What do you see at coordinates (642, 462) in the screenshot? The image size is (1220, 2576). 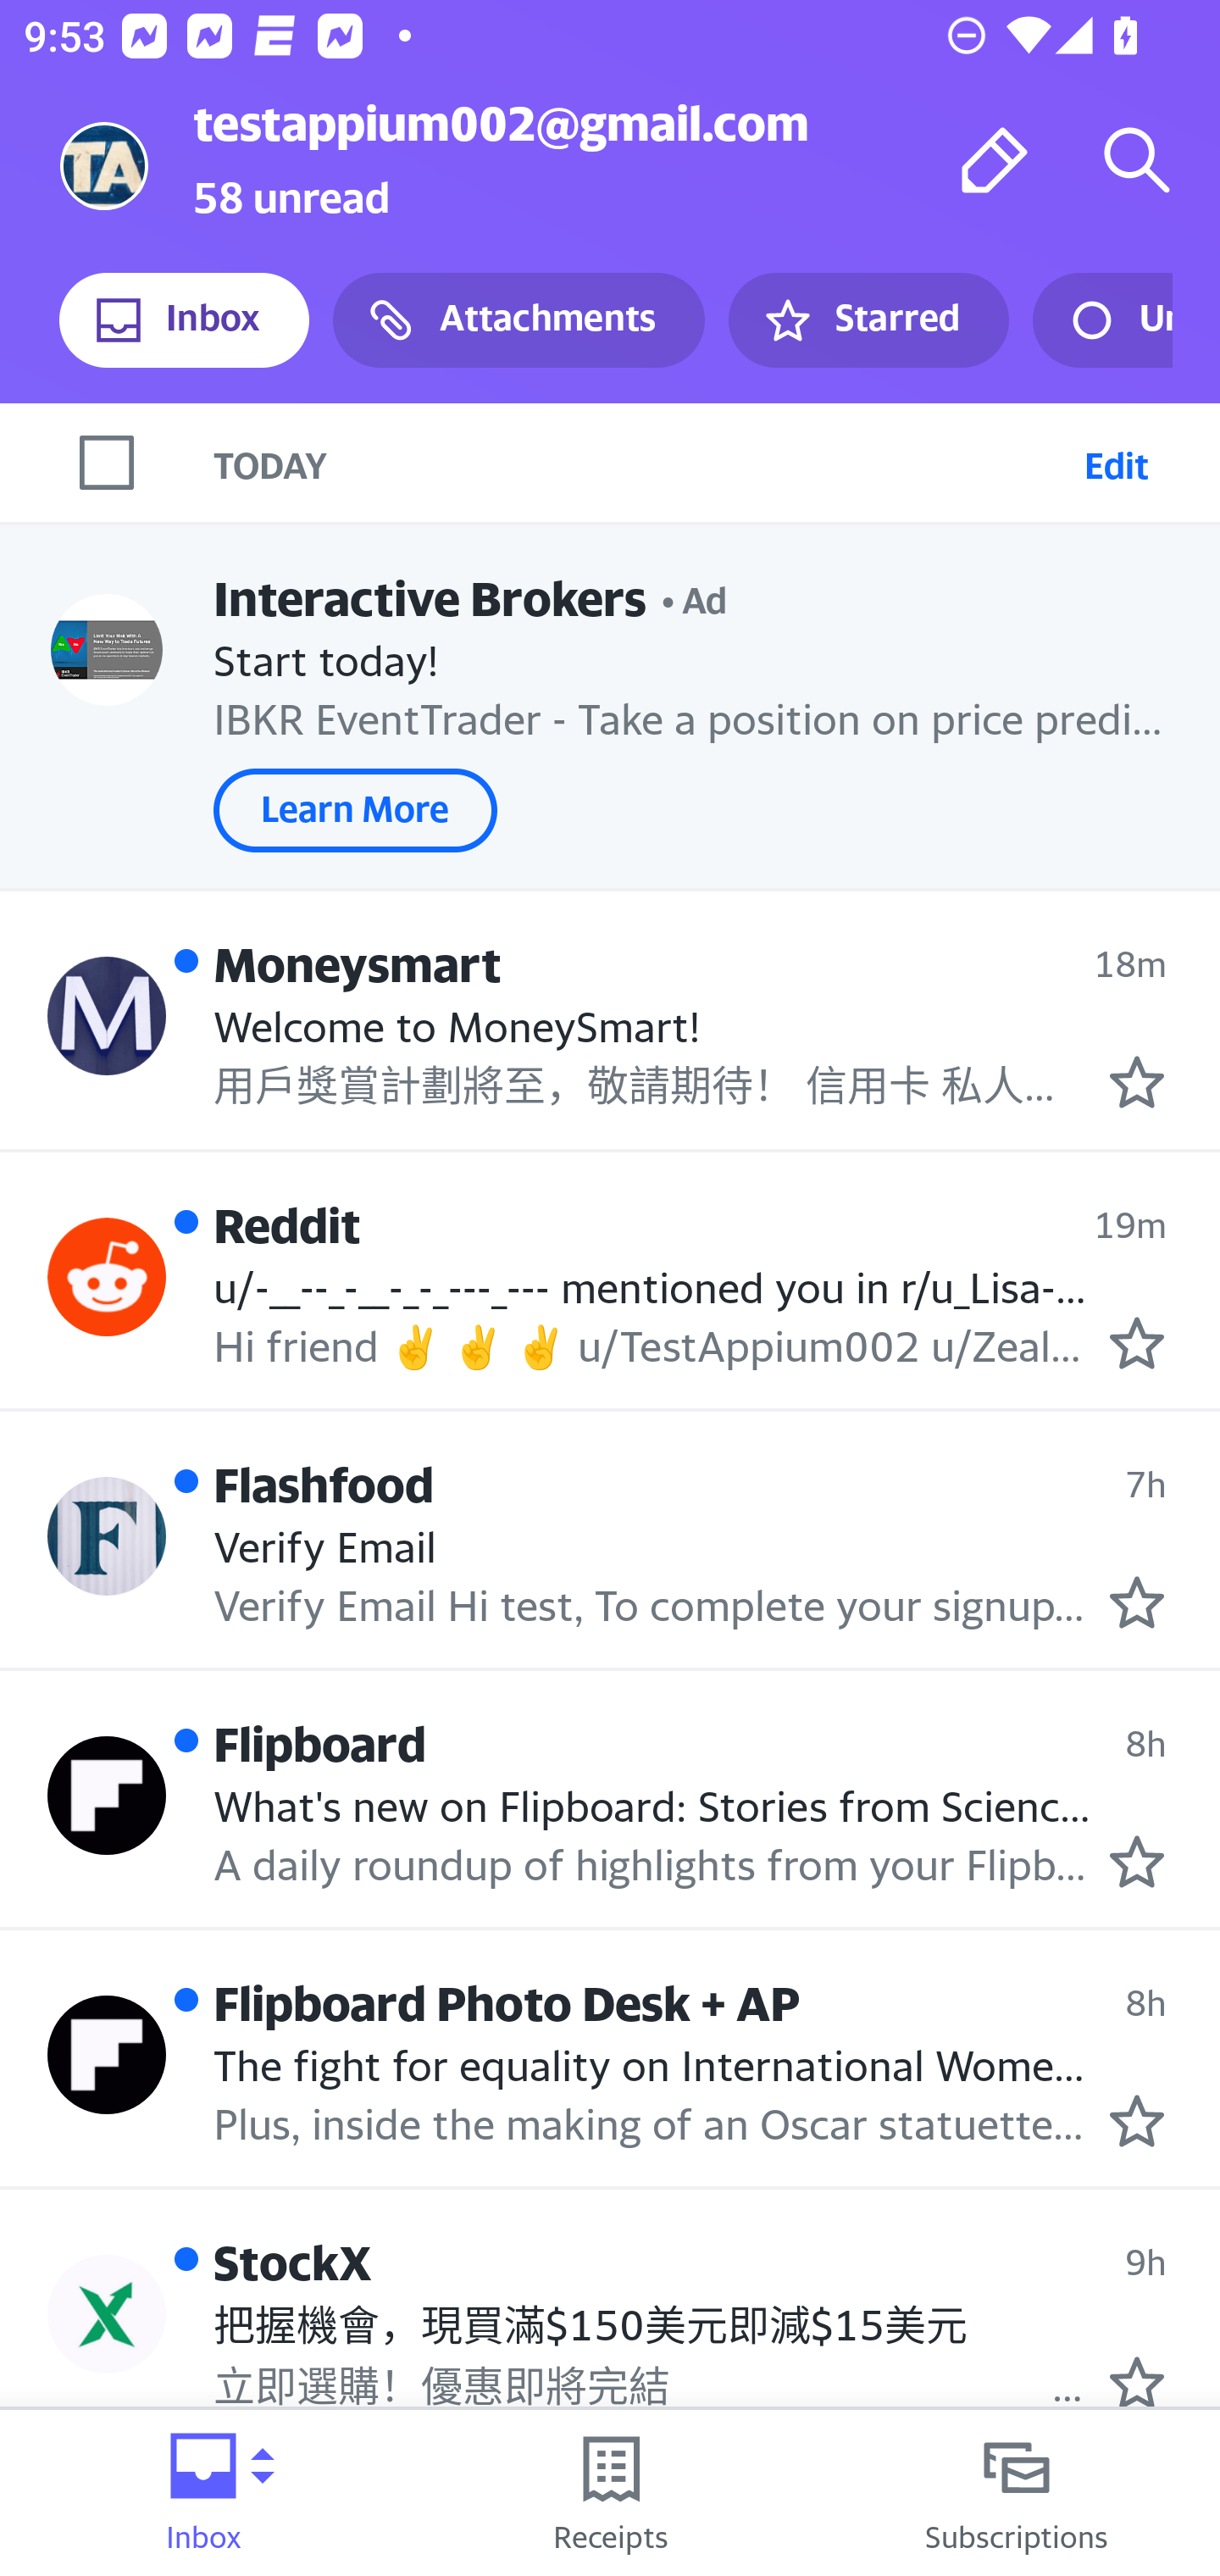 I see `TODAY` at bounding box center [642, 462].